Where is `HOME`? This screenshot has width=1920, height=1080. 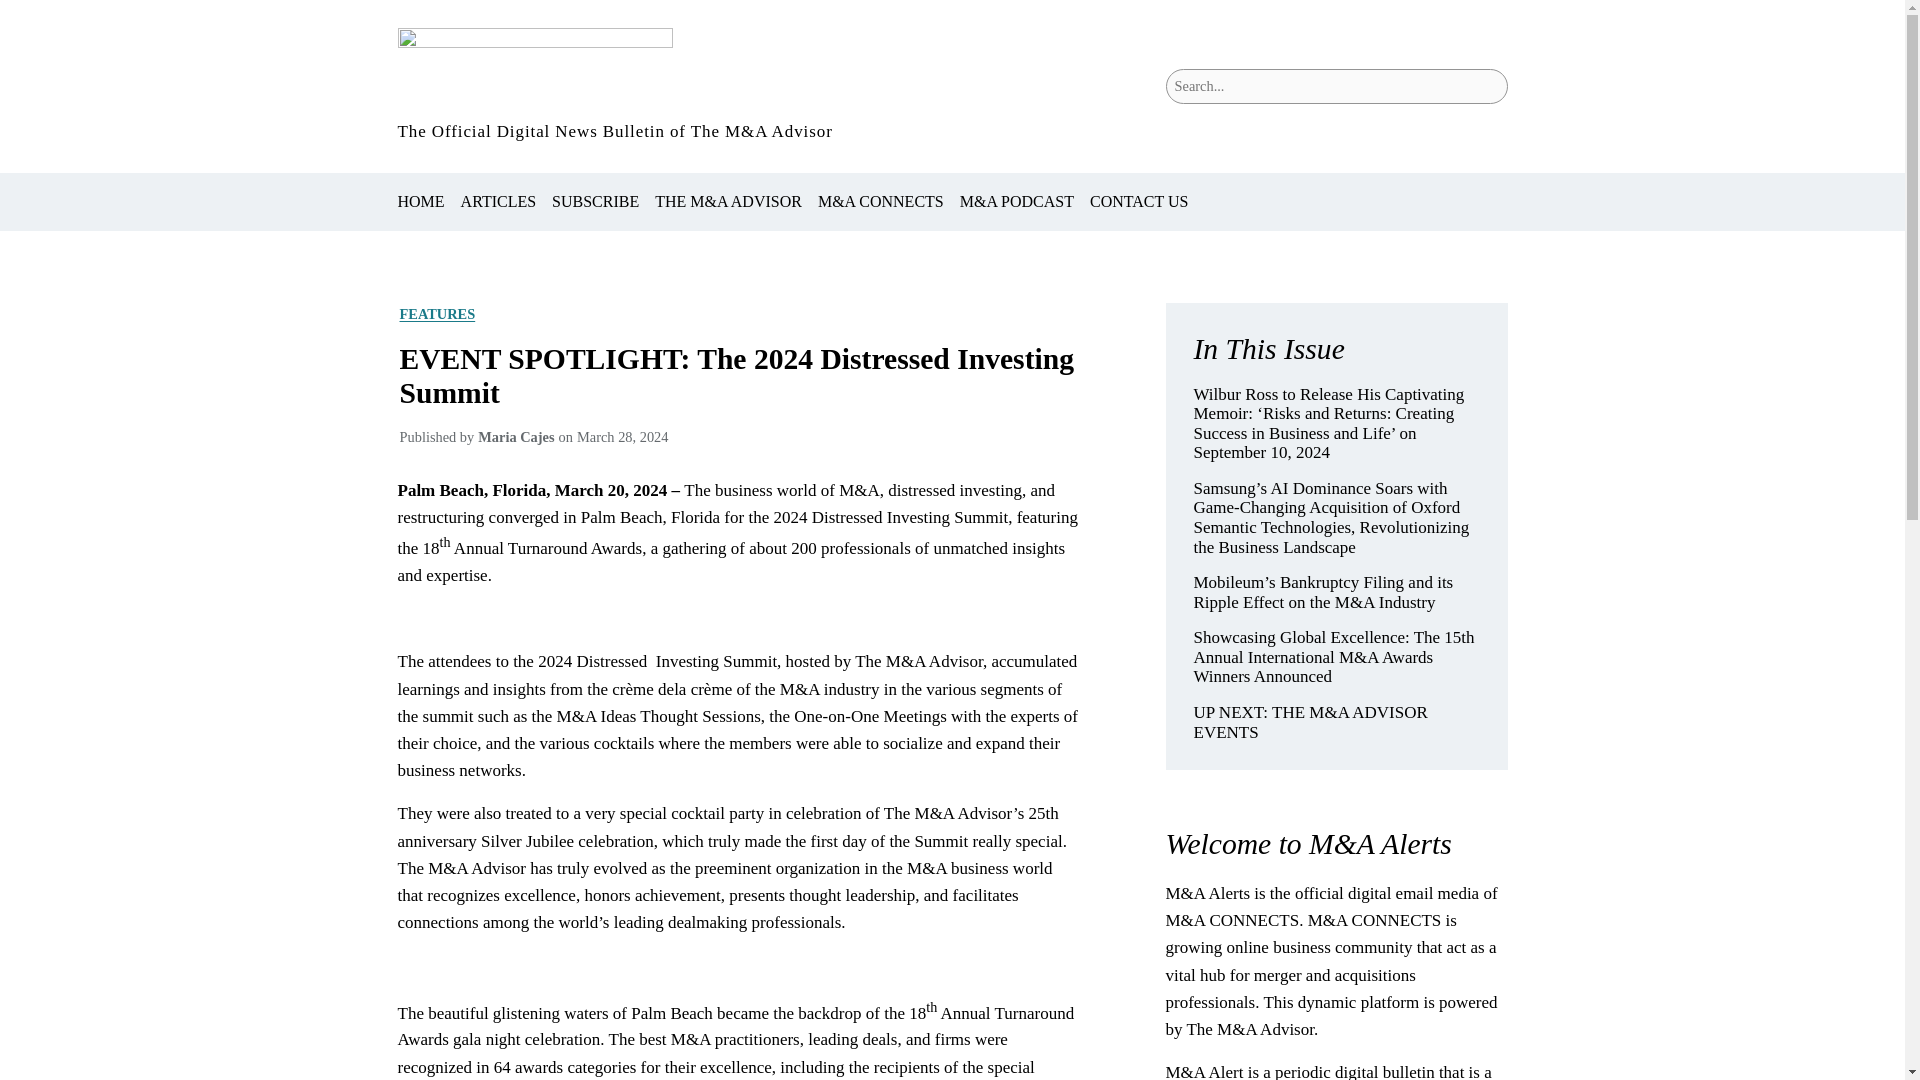
HOME is located at coordinates (421, 202).